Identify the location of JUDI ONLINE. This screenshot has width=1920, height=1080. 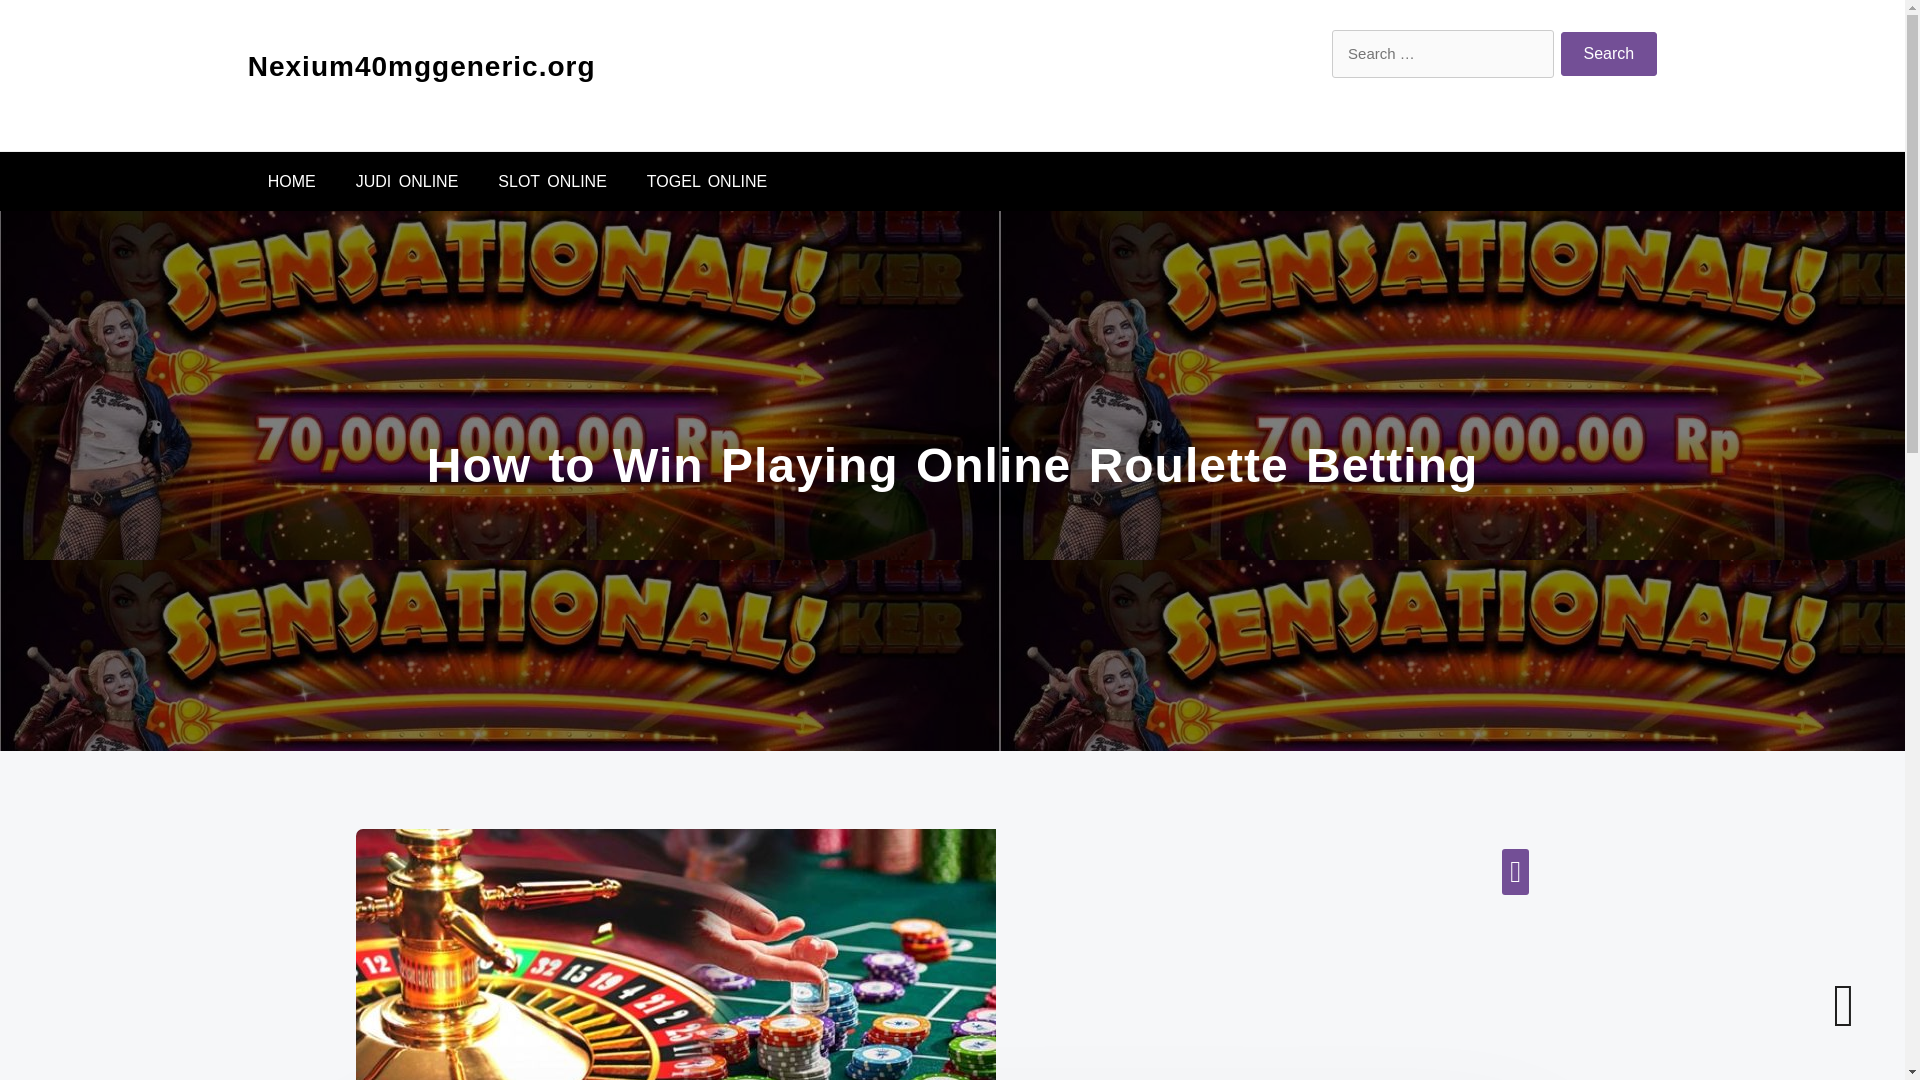
(407, 181).